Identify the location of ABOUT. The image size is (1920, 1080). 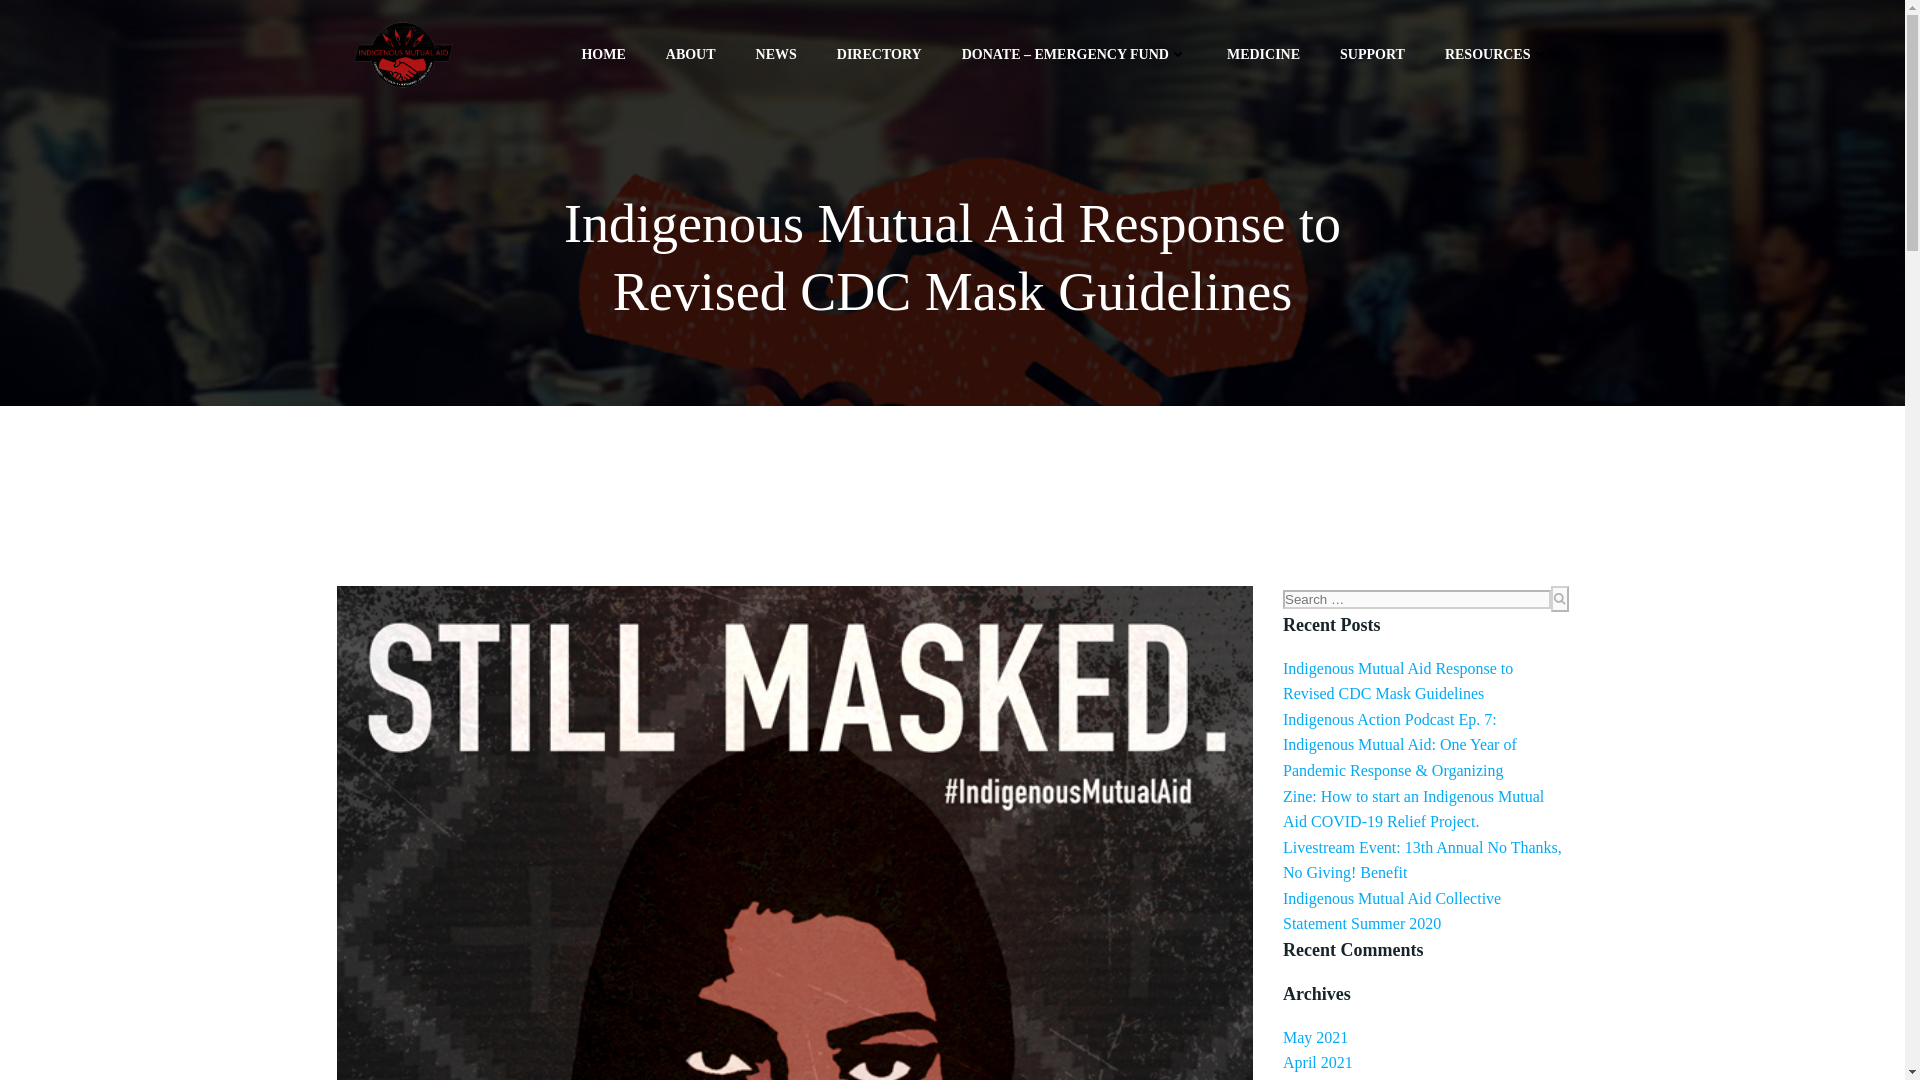
(691, 54).